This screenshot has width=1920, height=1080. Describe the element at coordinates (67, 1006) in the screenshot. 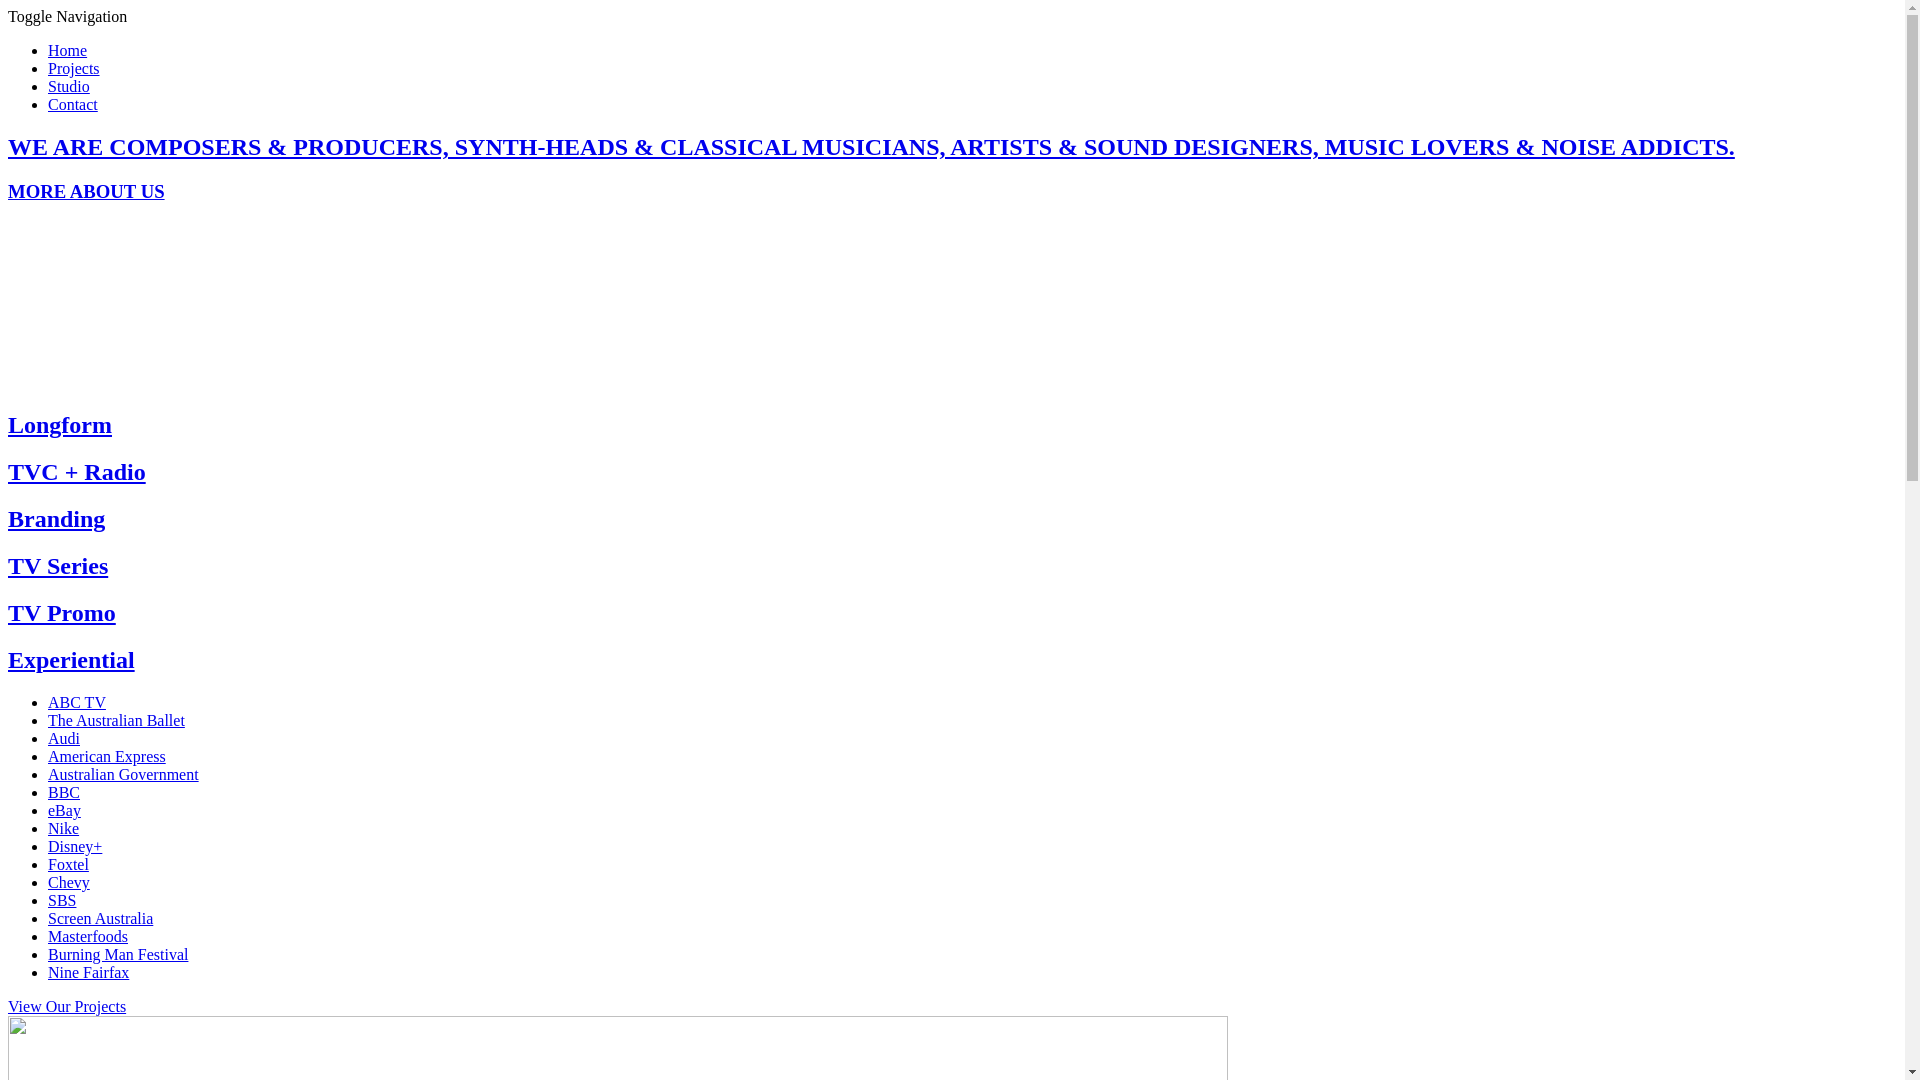

I see `View Our Projects` at that location.